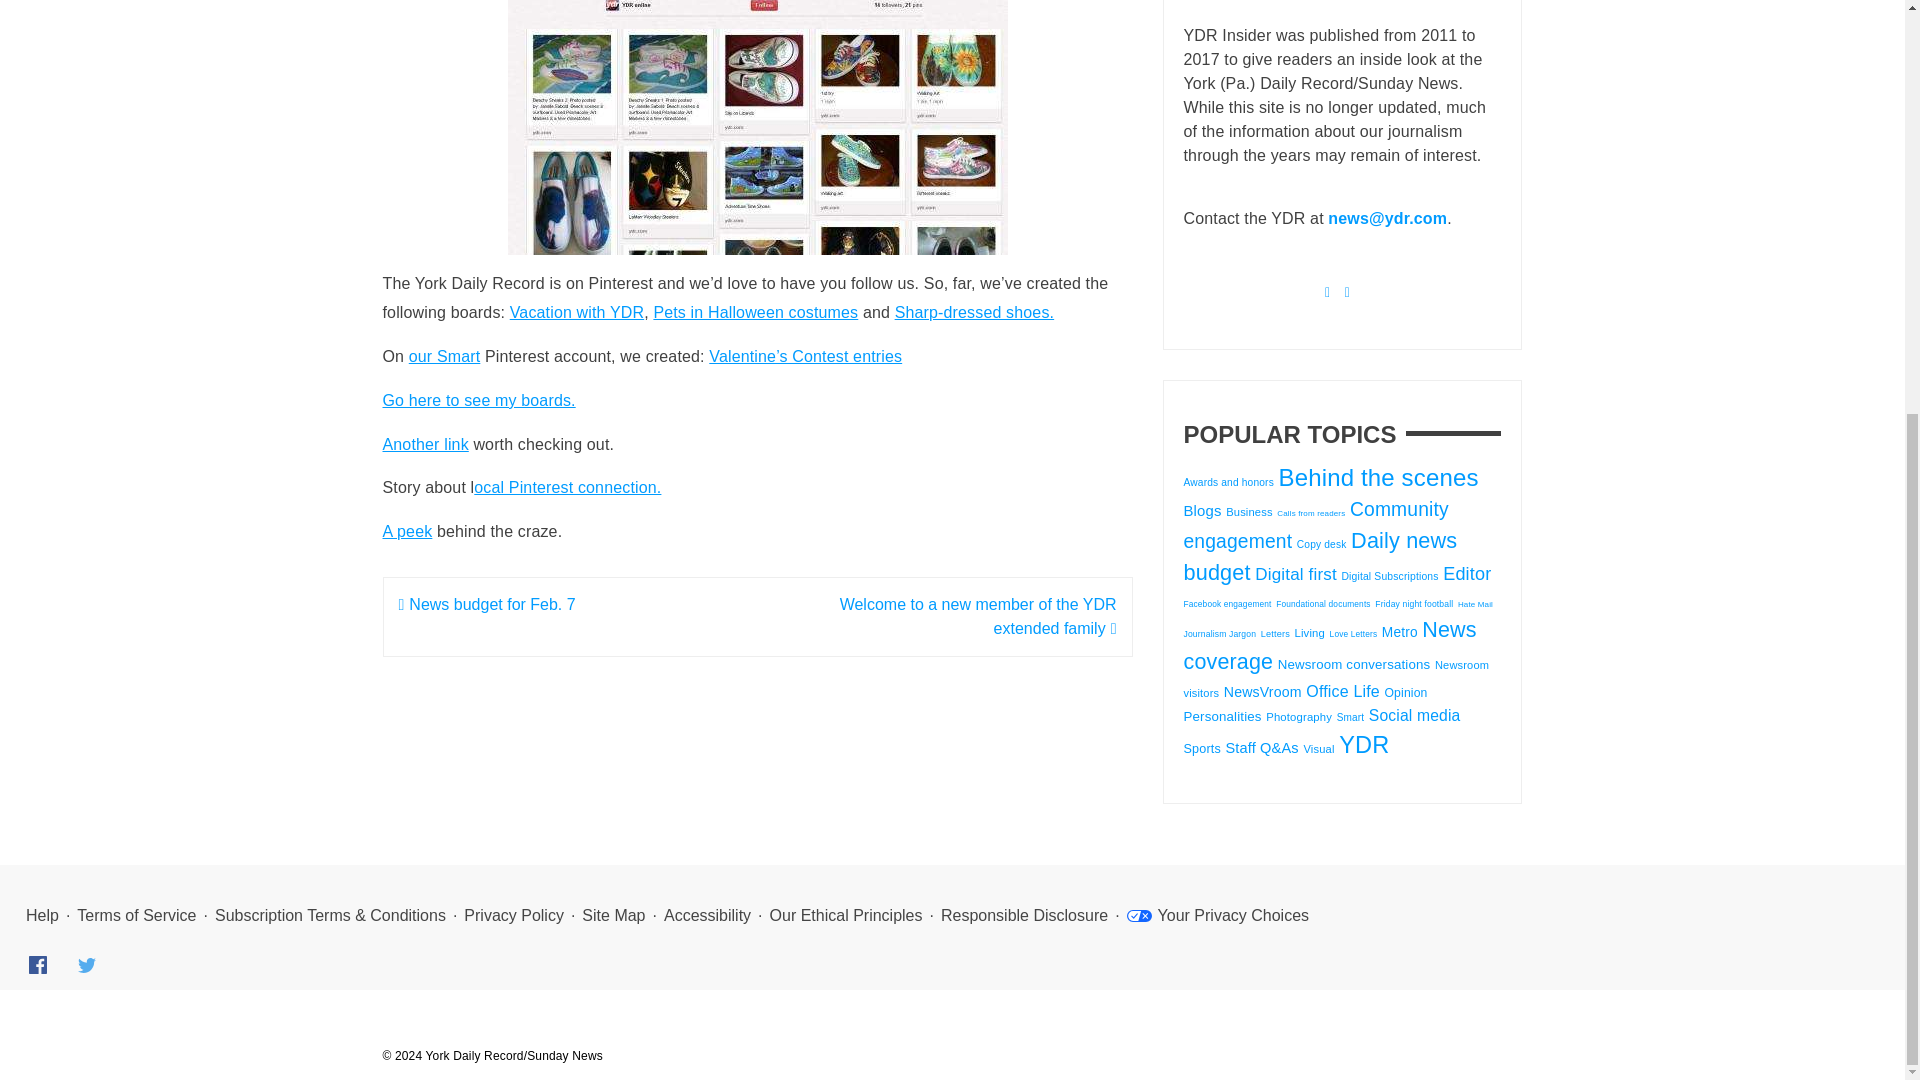 The height and width of the screenshot is (1080, 1920). I want to click on our Smart, so click(444, 356).